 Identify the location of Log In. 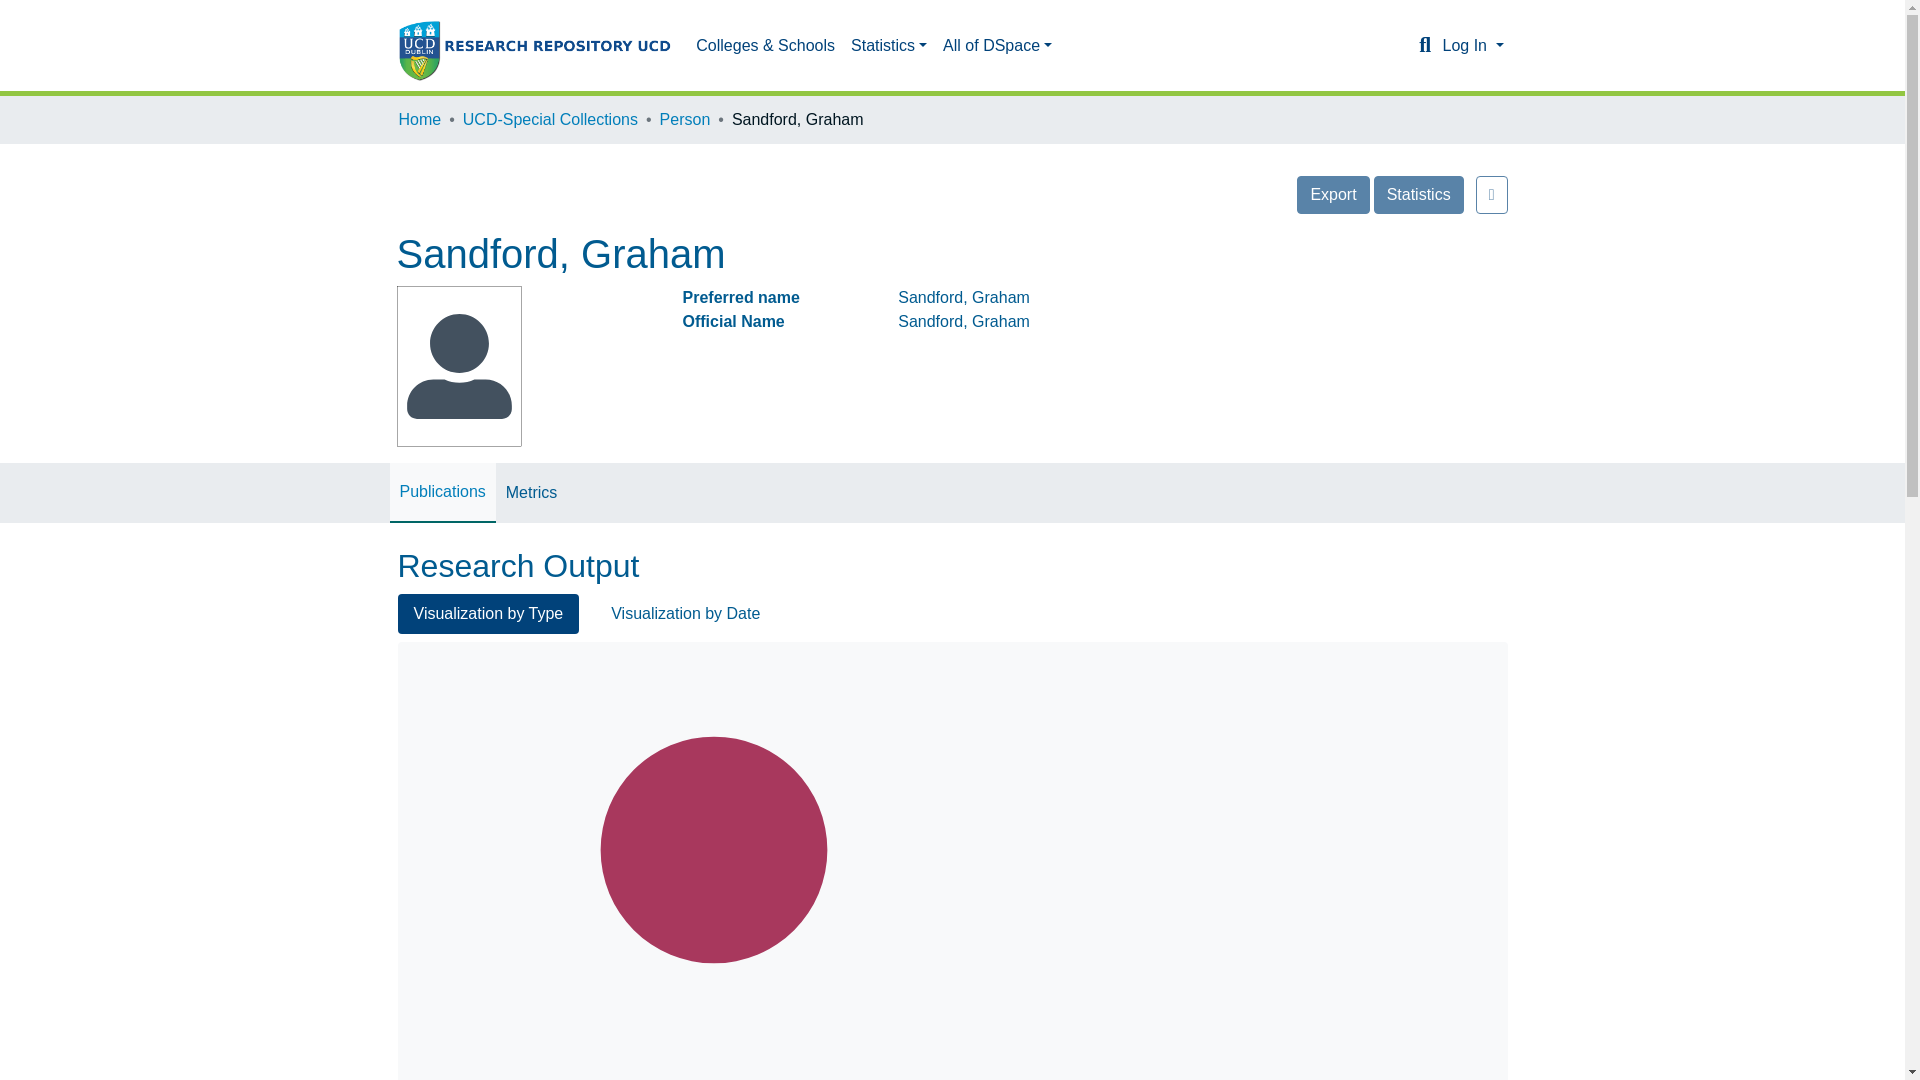
(1472, 45).